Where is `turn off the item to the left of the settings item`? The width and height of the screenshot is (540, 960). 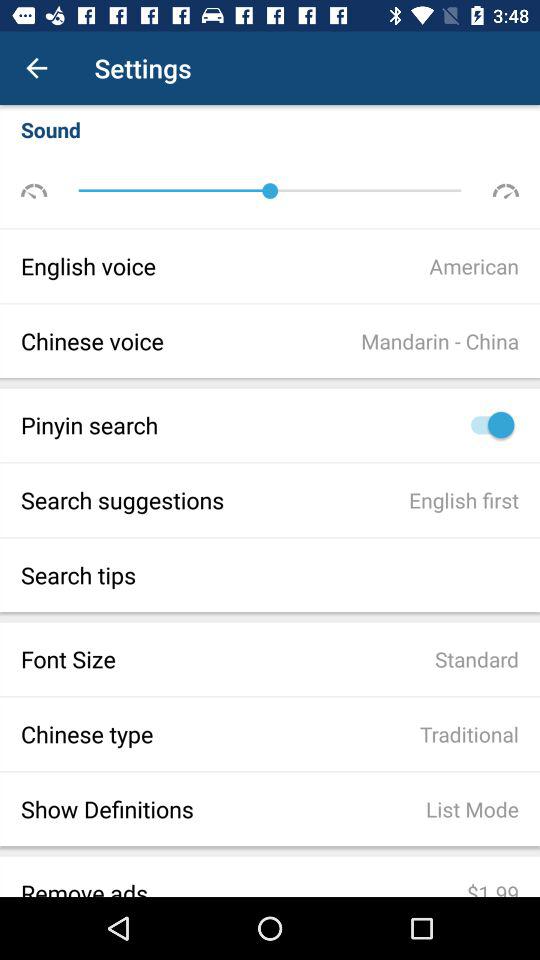
turn off the item to the left of the settings item is located at coordinates (36, 68).